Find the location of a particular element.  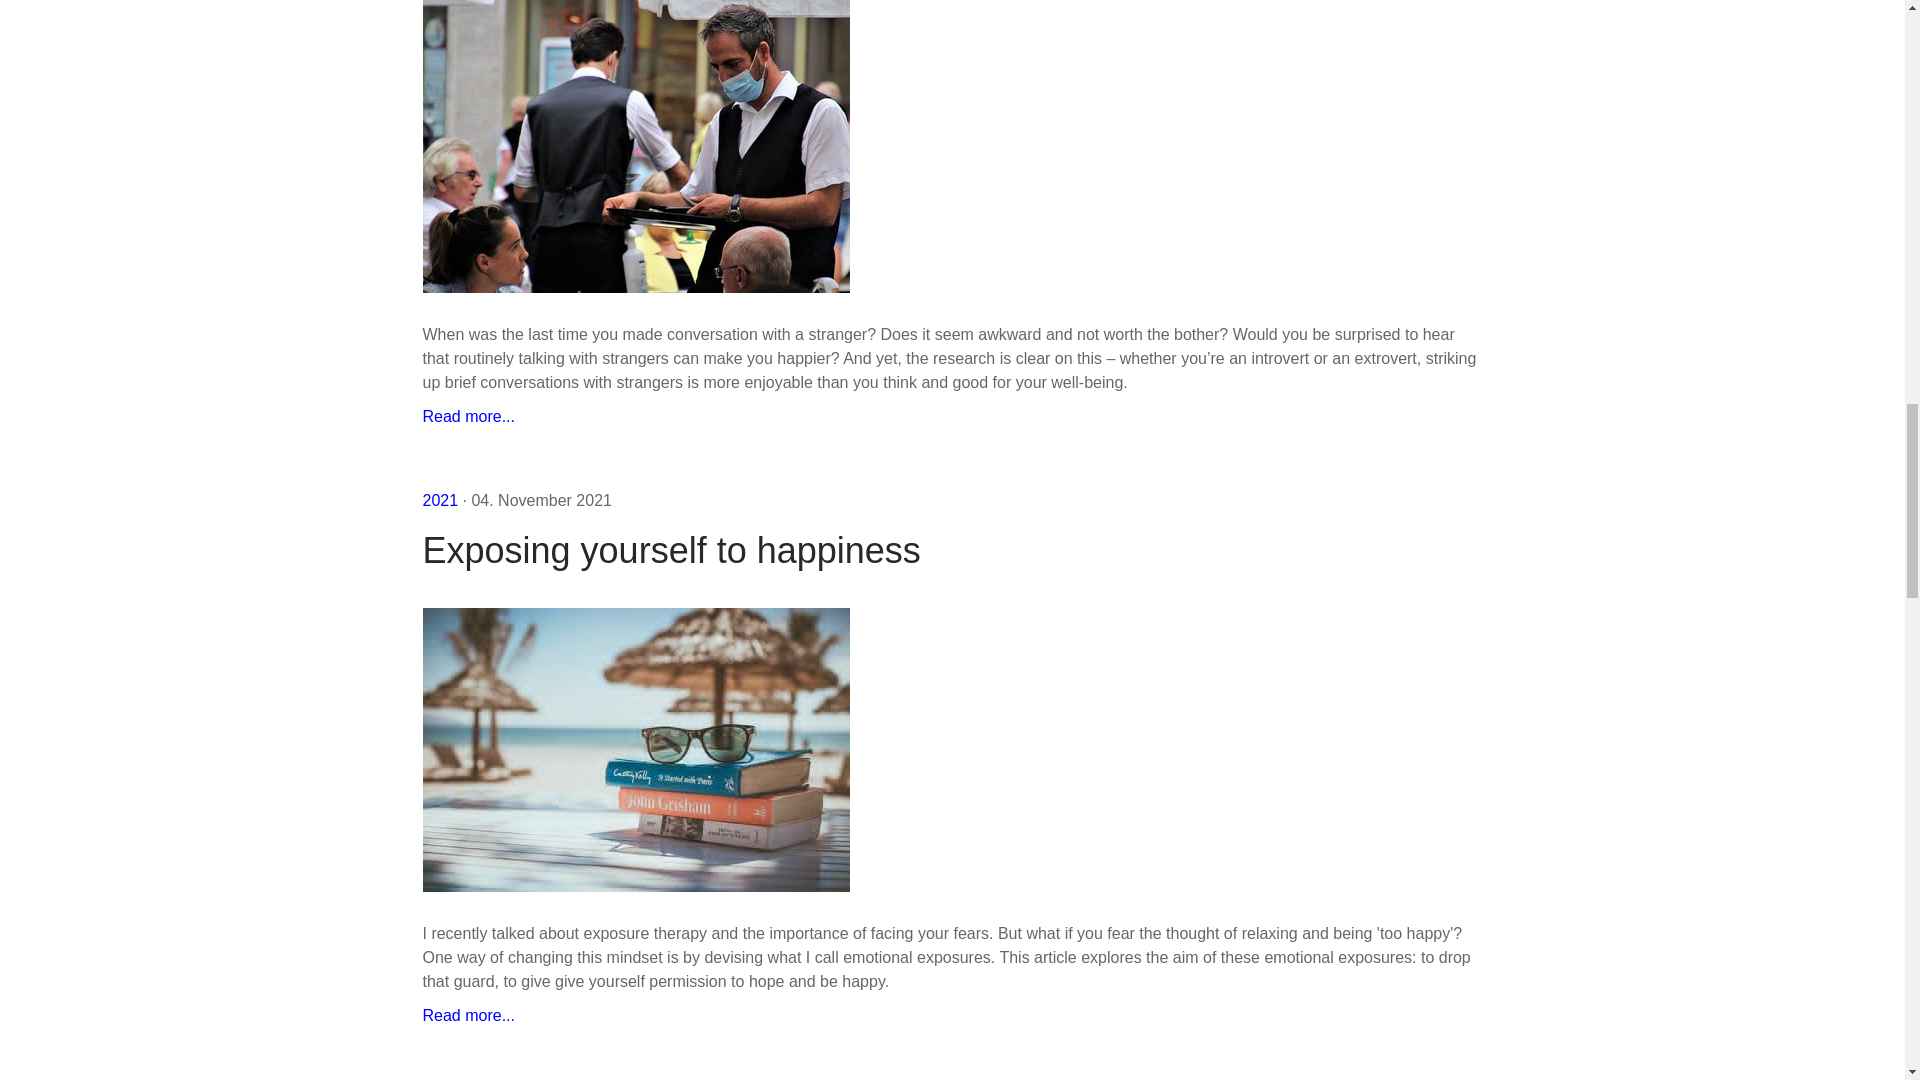

Exposing yourself to happiness is located at coordinates (952, 550).